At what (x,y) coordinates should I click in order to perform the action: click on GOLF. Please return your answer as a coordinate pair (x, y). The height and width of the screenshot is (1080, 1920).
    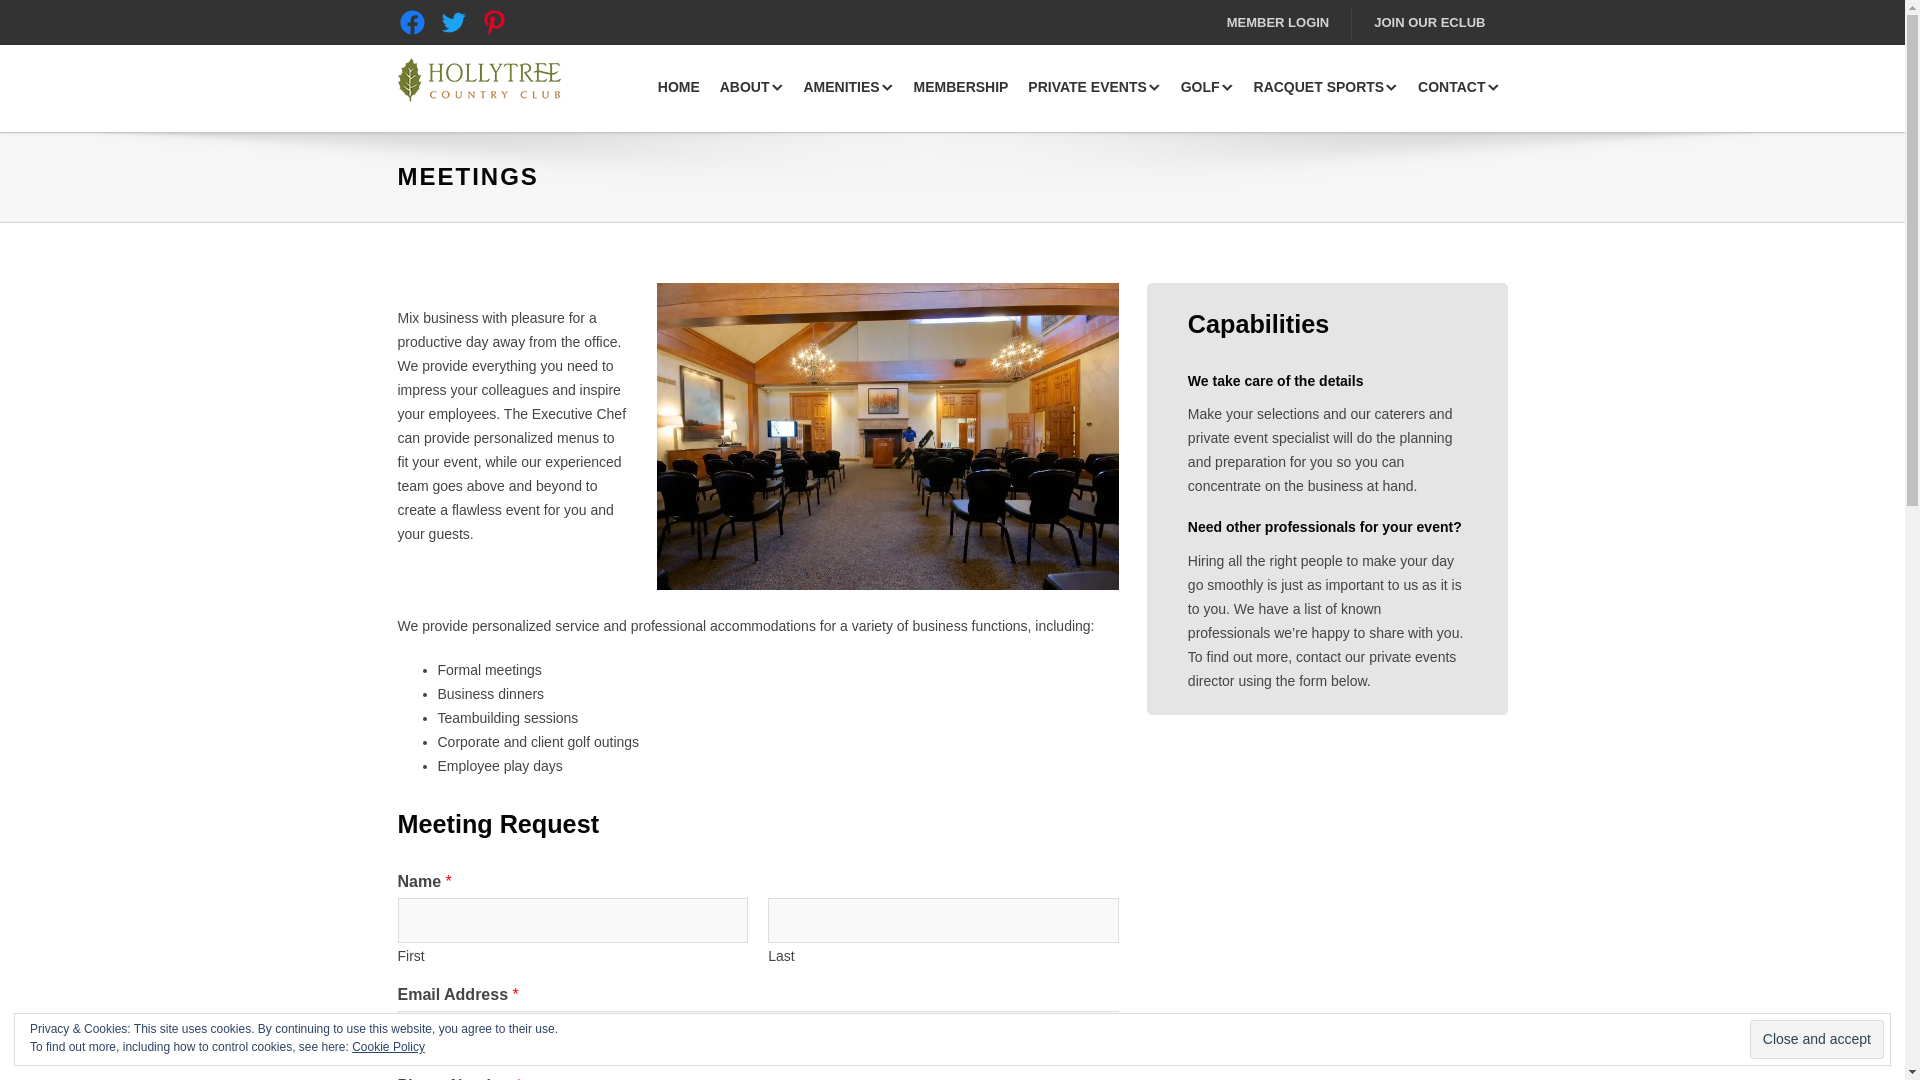
    Looking at the image, I should click on (1208, 88).